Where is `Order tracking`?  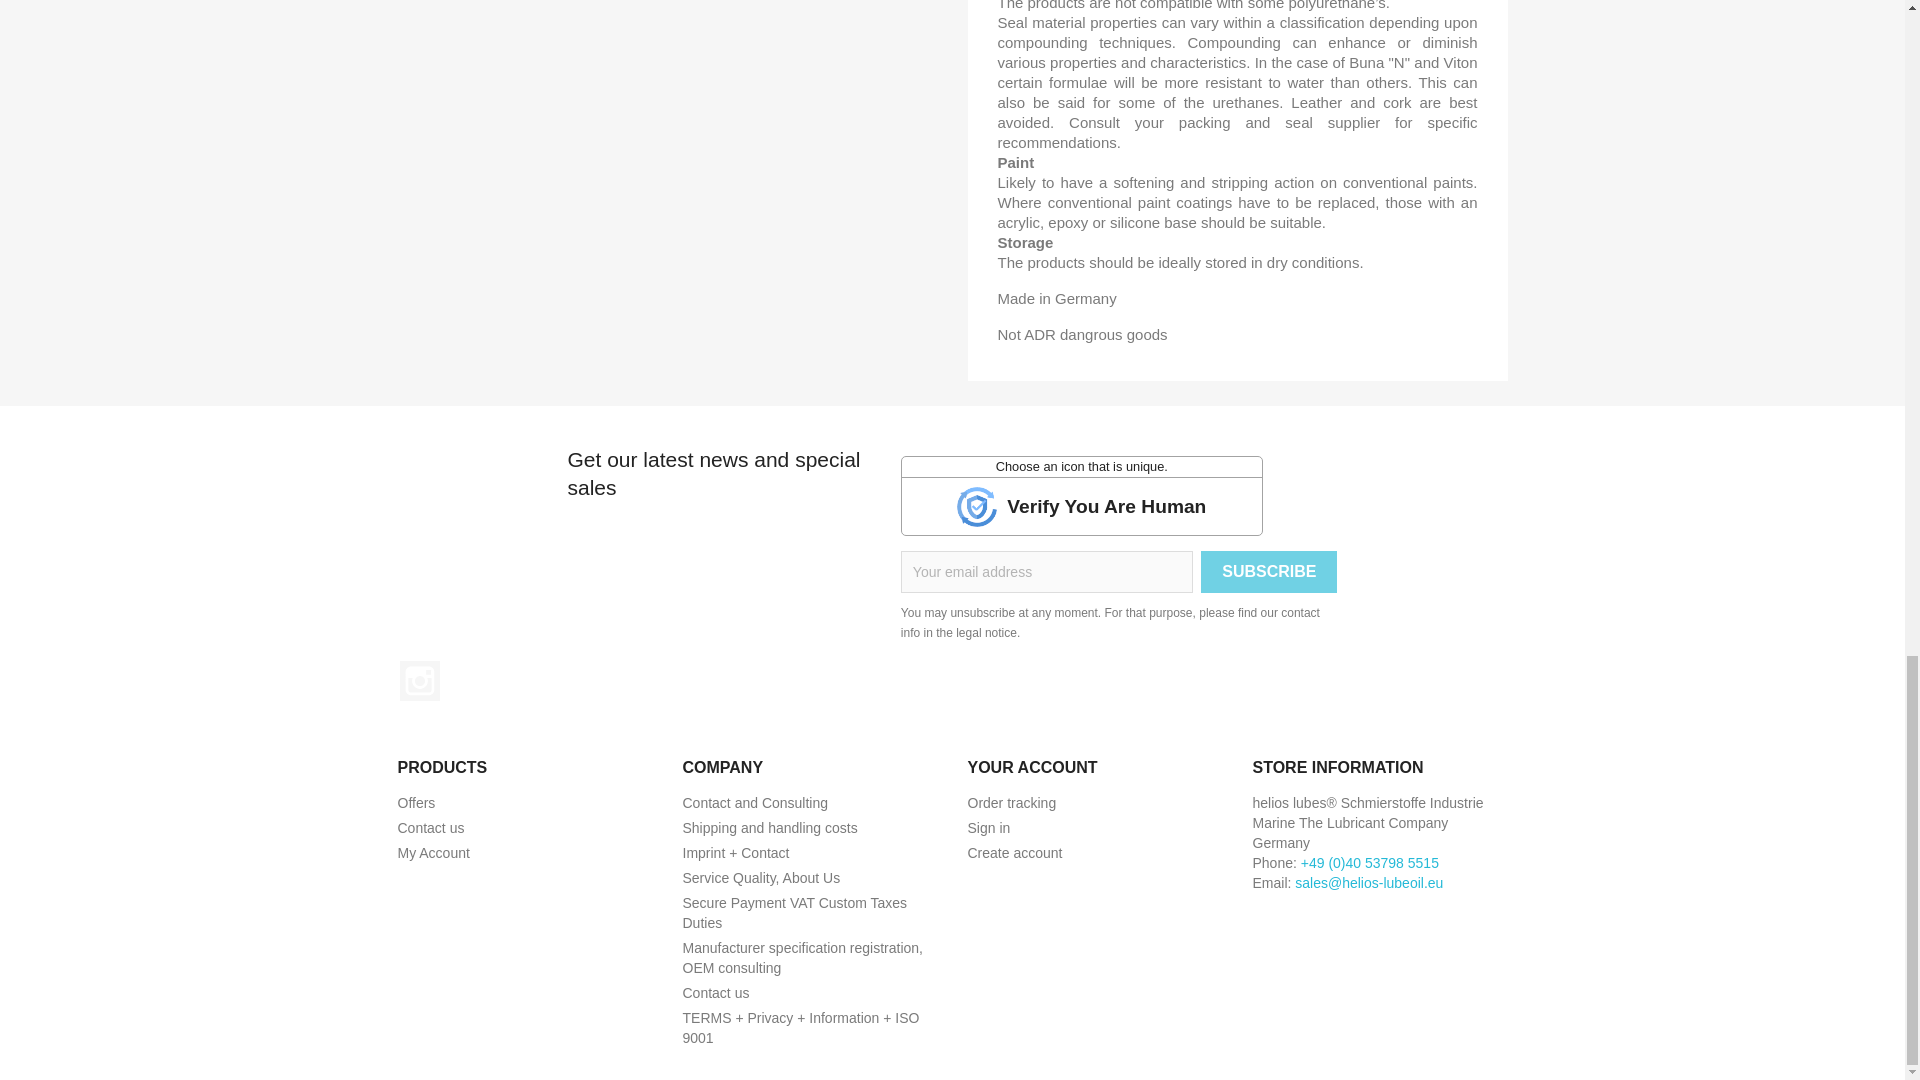
Order tracking is located at coordinates (1012, 802).